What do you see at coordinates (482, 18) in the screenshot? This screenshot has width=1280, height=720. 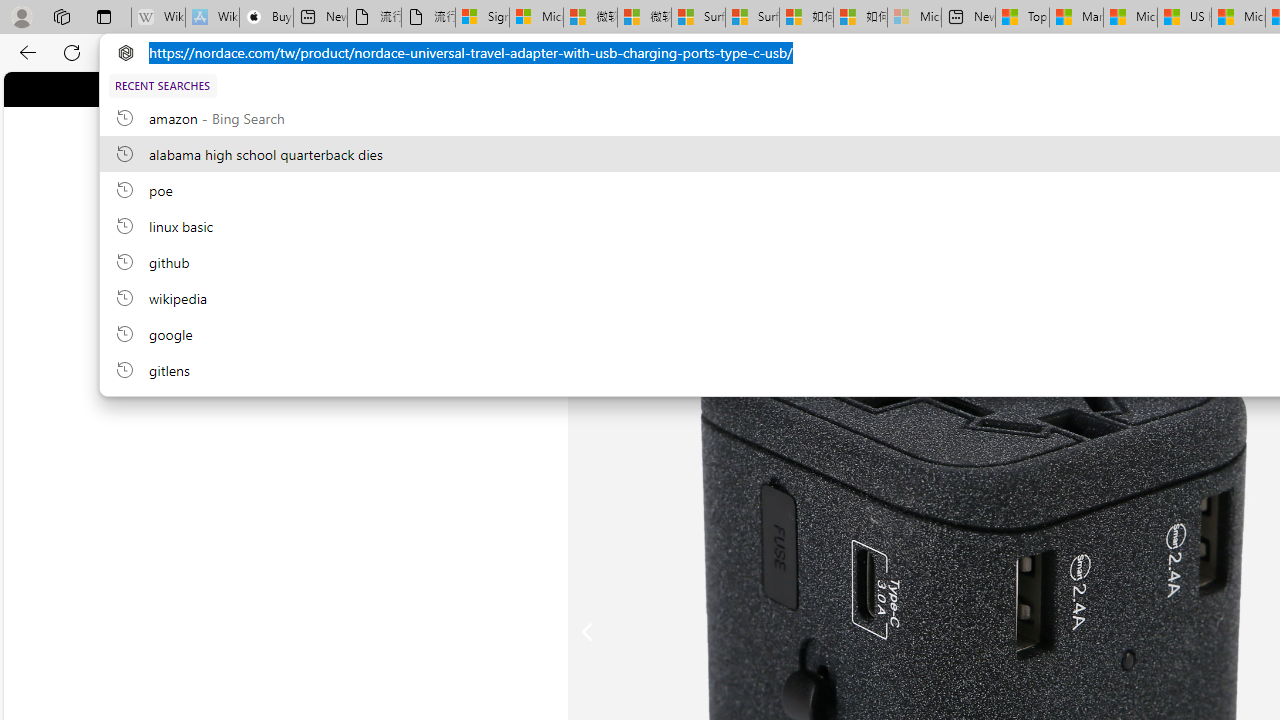 I see `Sign in to your Microsoft account` at bounding box center [482, 18].